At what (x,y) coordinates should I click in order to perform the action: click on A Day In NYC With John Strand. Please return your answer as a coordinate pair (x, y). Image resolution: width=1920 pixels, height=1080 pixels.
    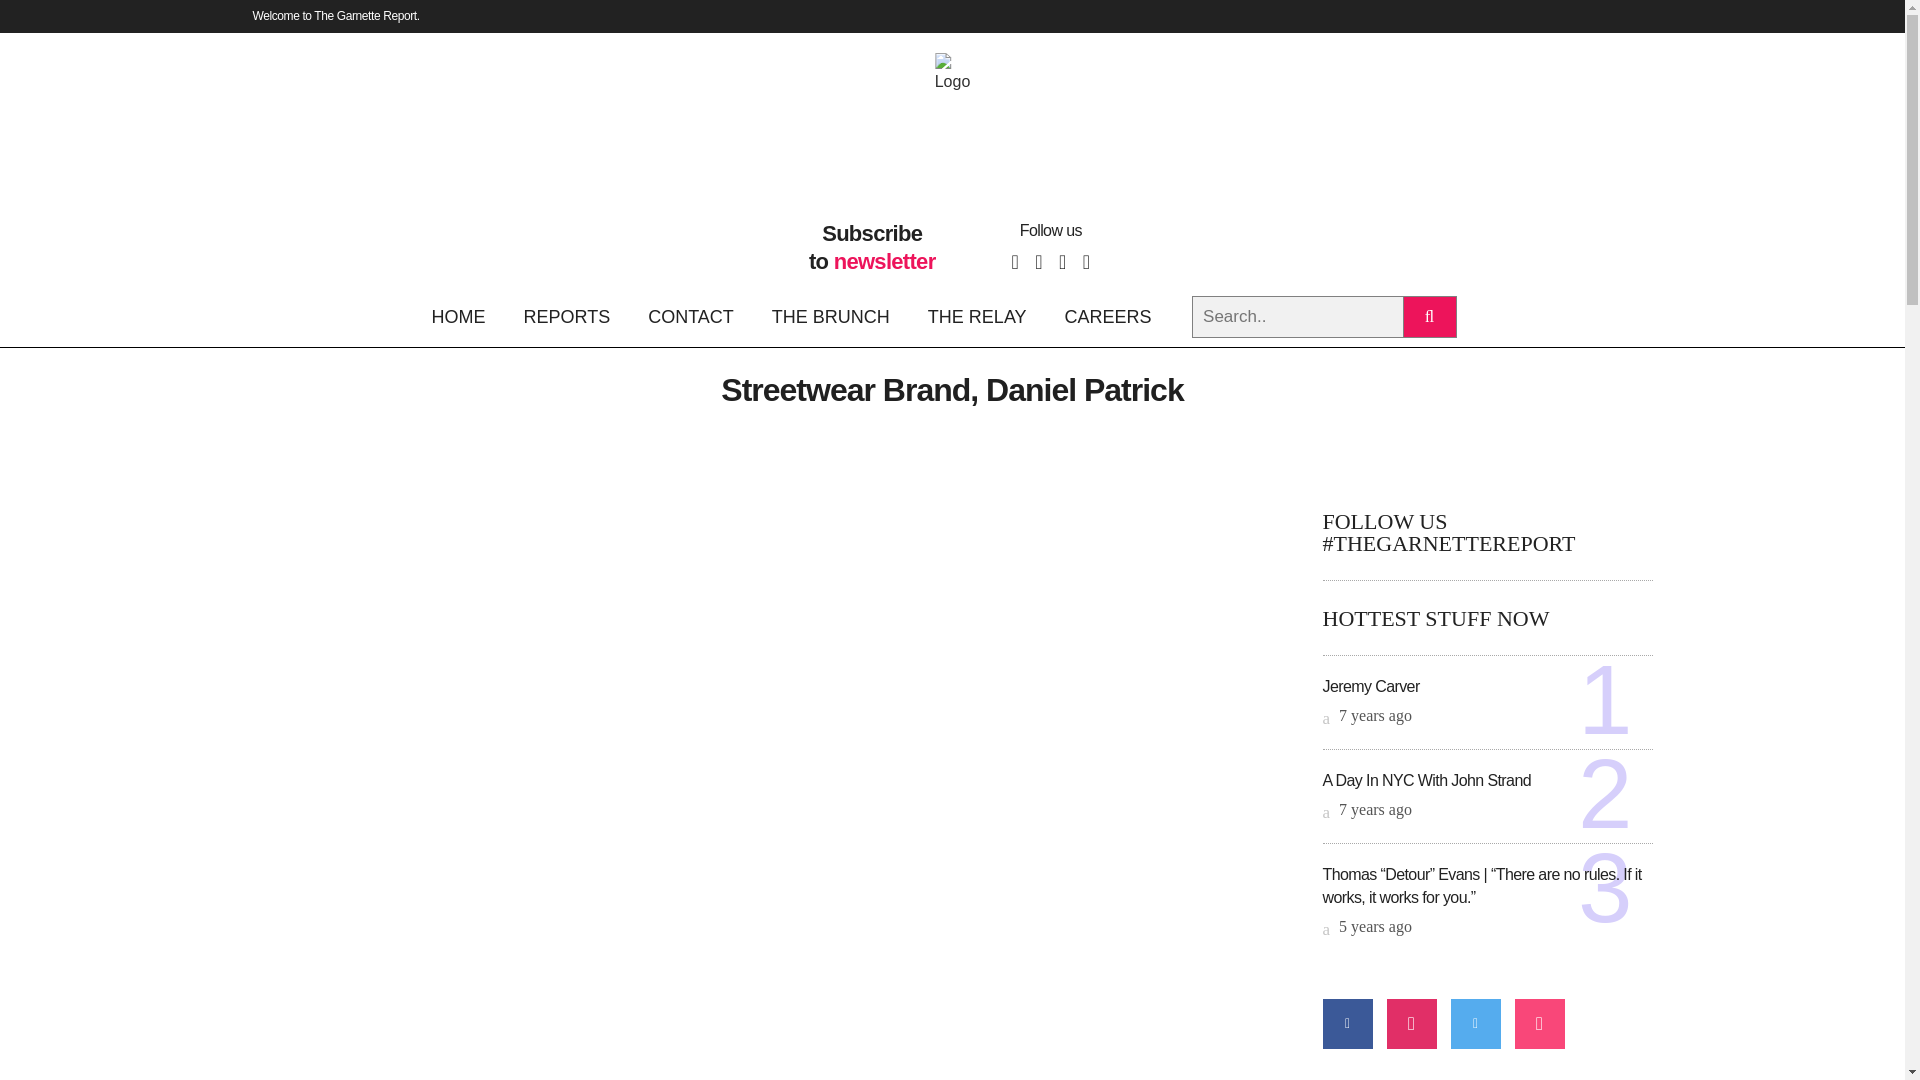
    Looking at the image, I should click on (1426, 780).